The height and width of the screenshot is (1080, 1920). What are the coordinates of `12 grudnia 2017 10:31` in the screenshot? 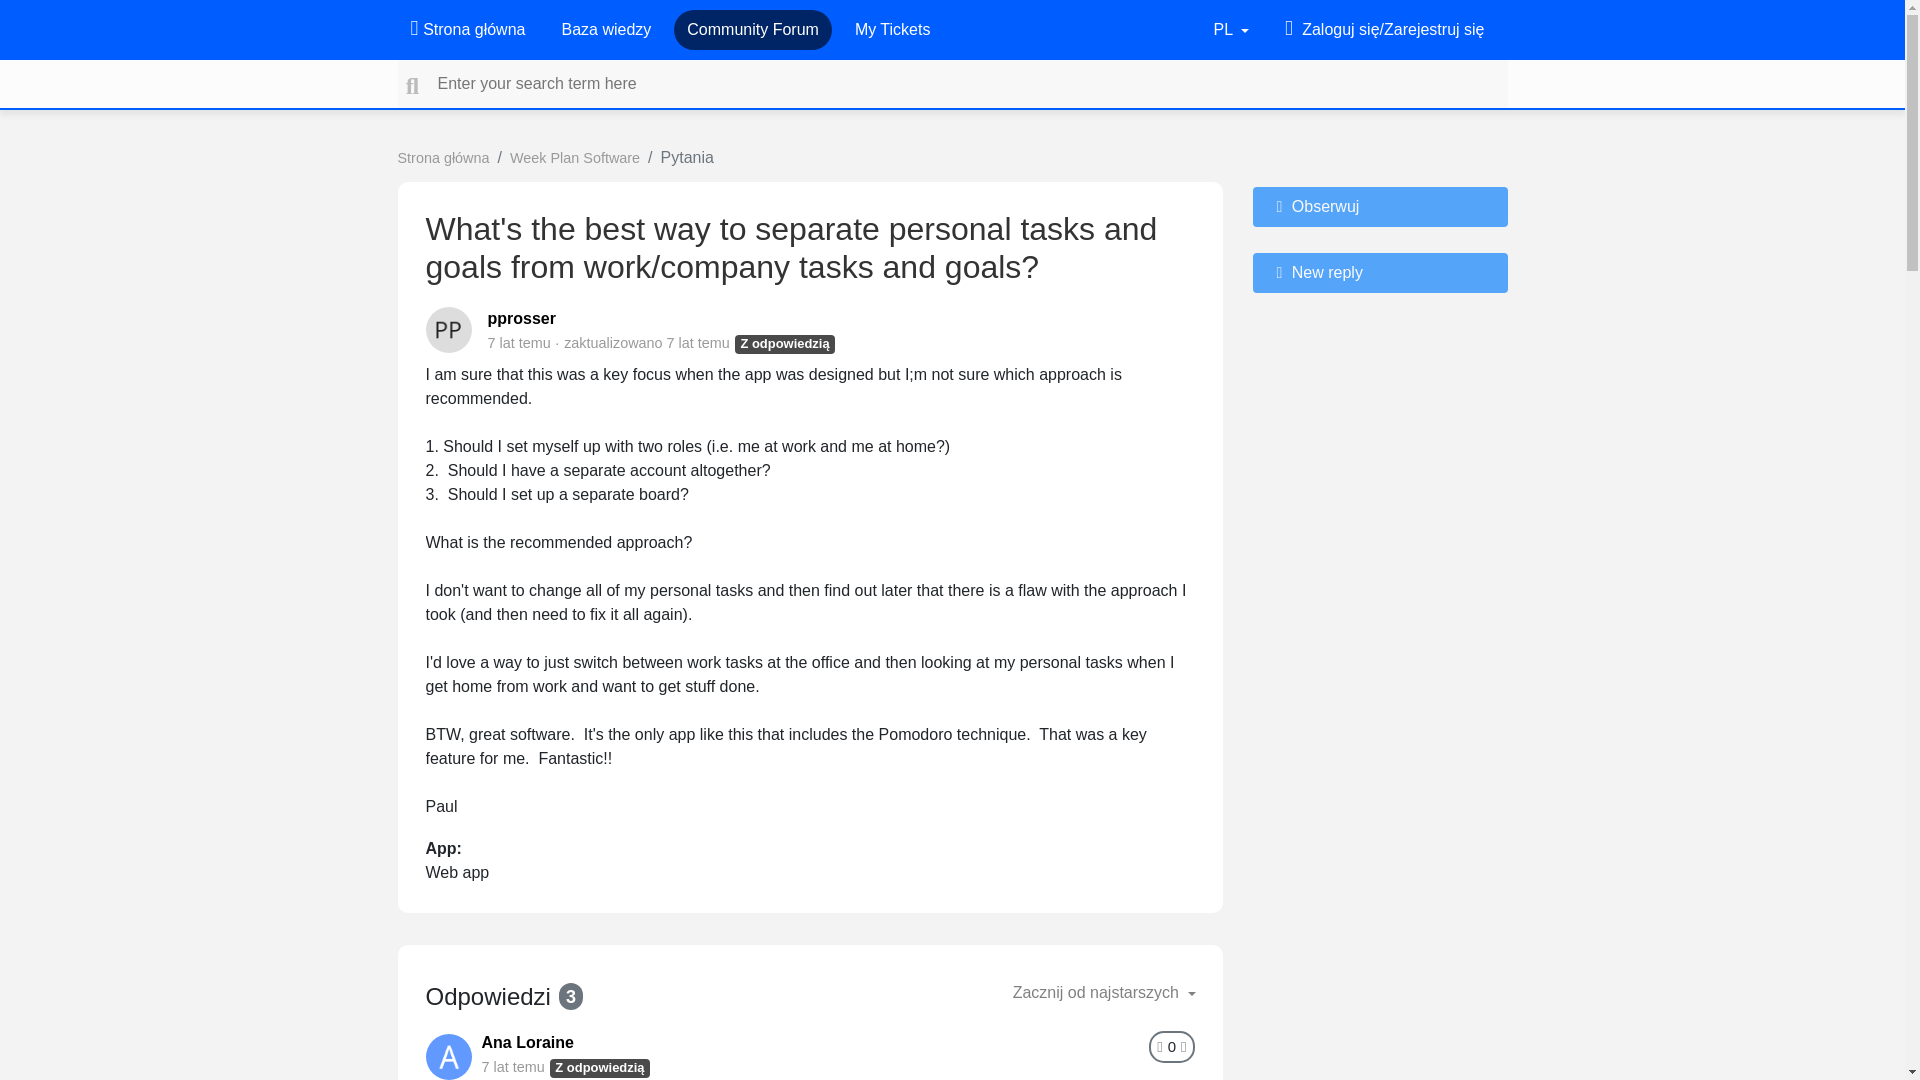 It's located at (513, 1066).